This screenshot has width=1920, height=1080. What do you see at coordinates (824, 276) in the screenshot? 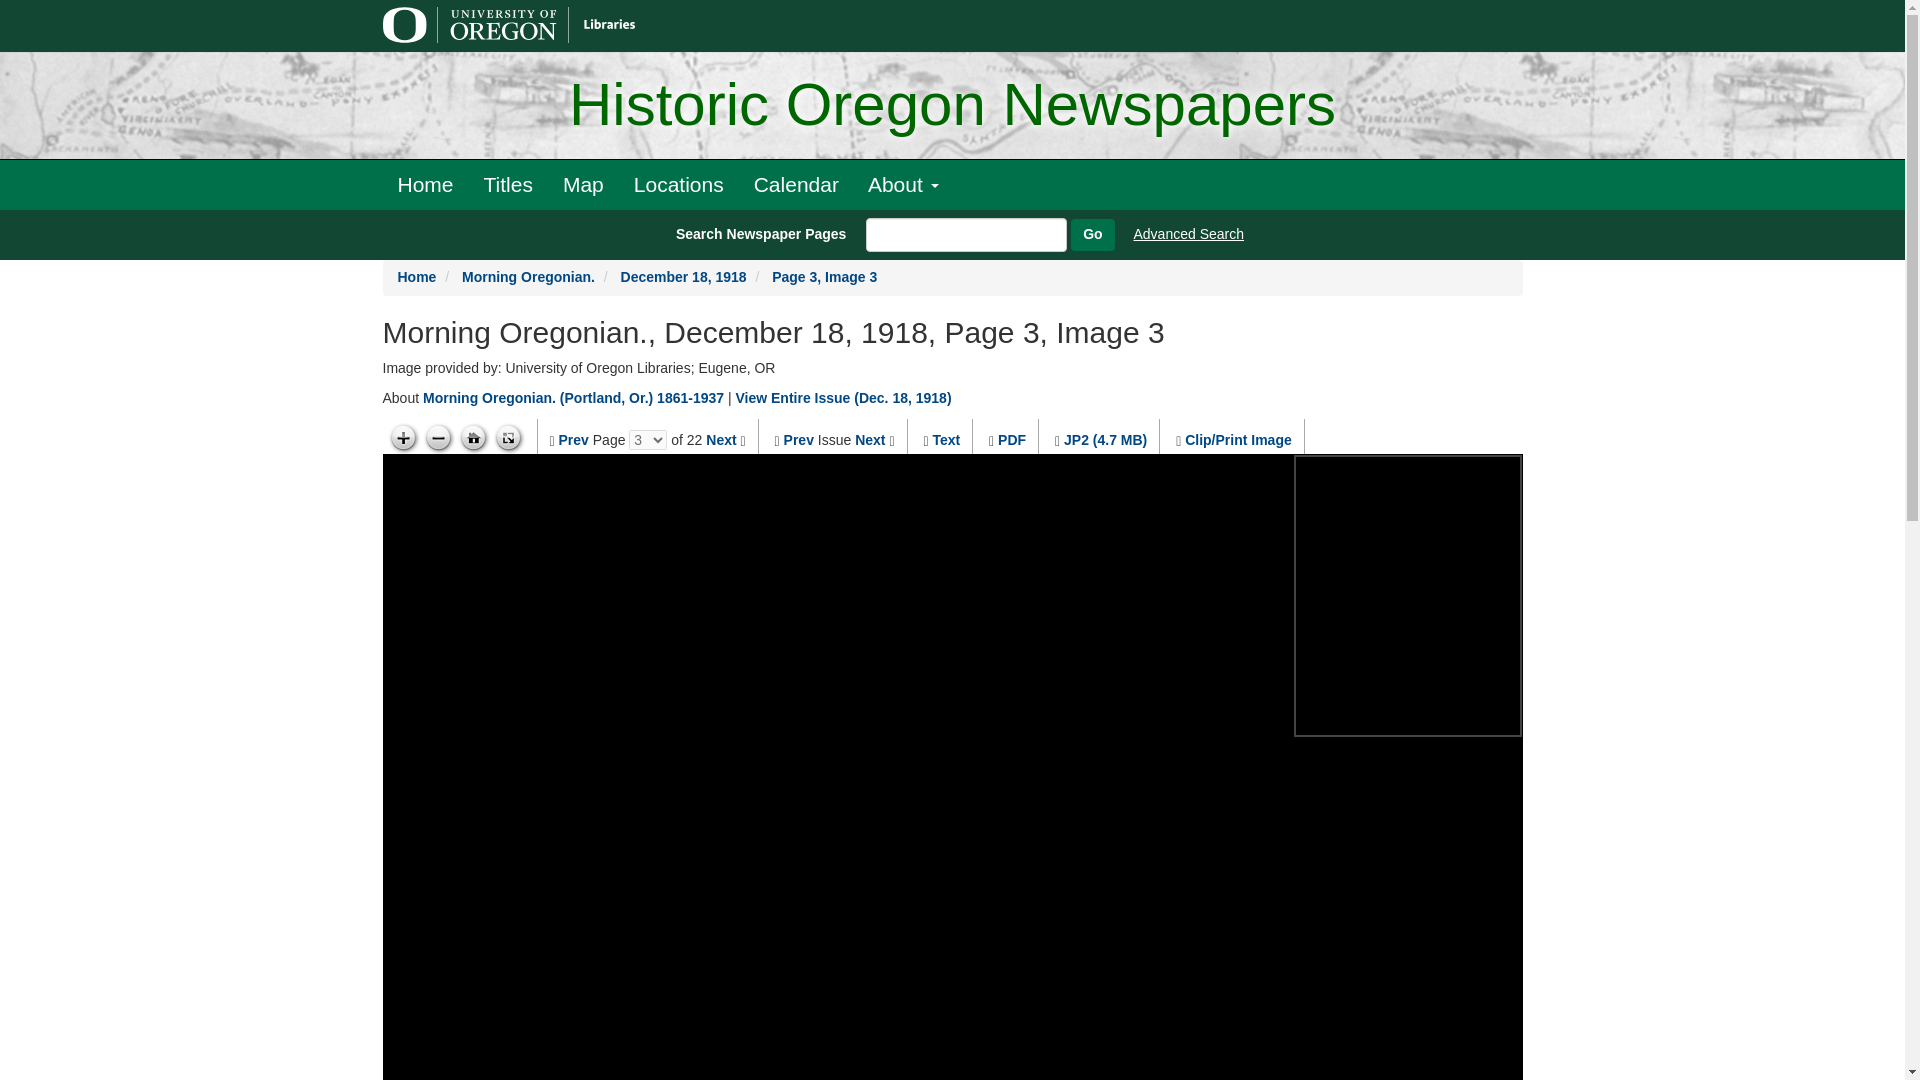
I see `Page 3, Image 3` at bounding box center [824, 276].